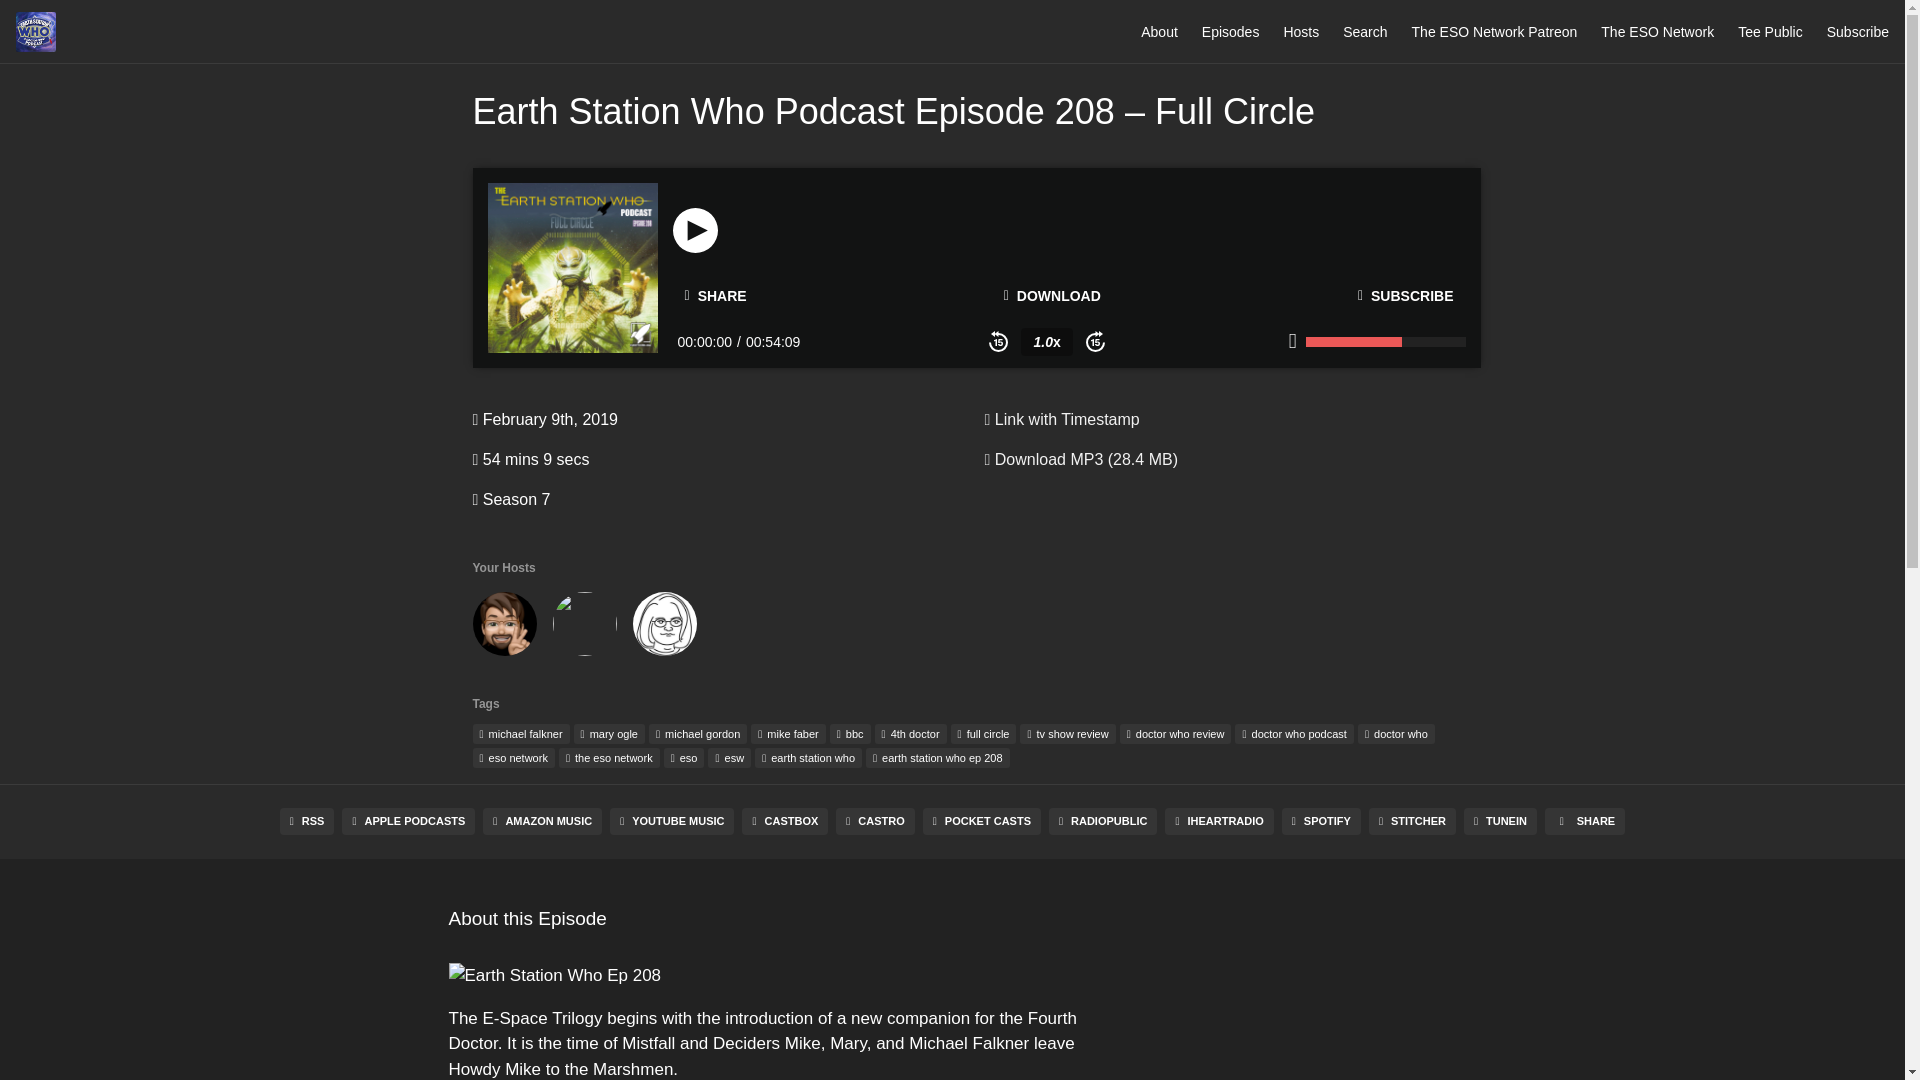  Describe the element at coordinates (1658, 31) in the screenshot. I see `The ESO Network` at that location.